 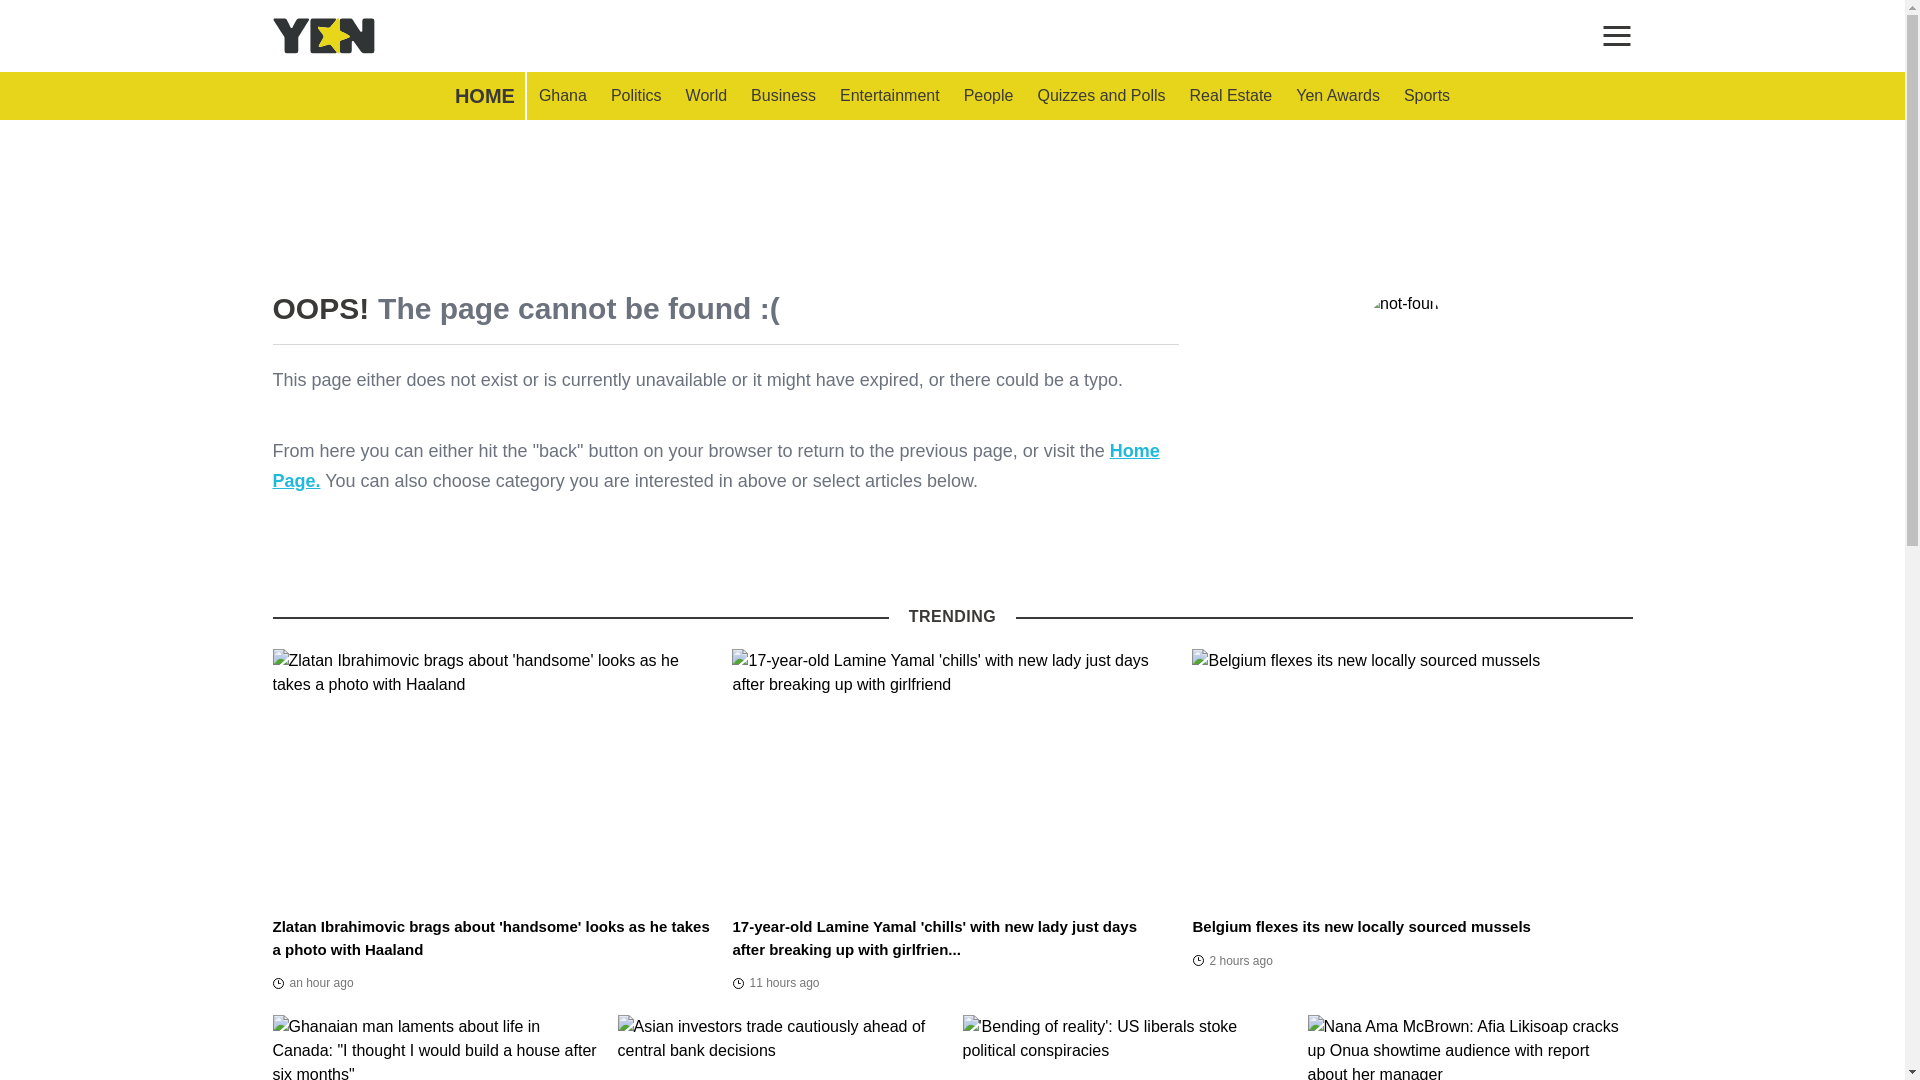 I want to click on 2024-07-29T20:17:28Z, so click(x=775, y=982).